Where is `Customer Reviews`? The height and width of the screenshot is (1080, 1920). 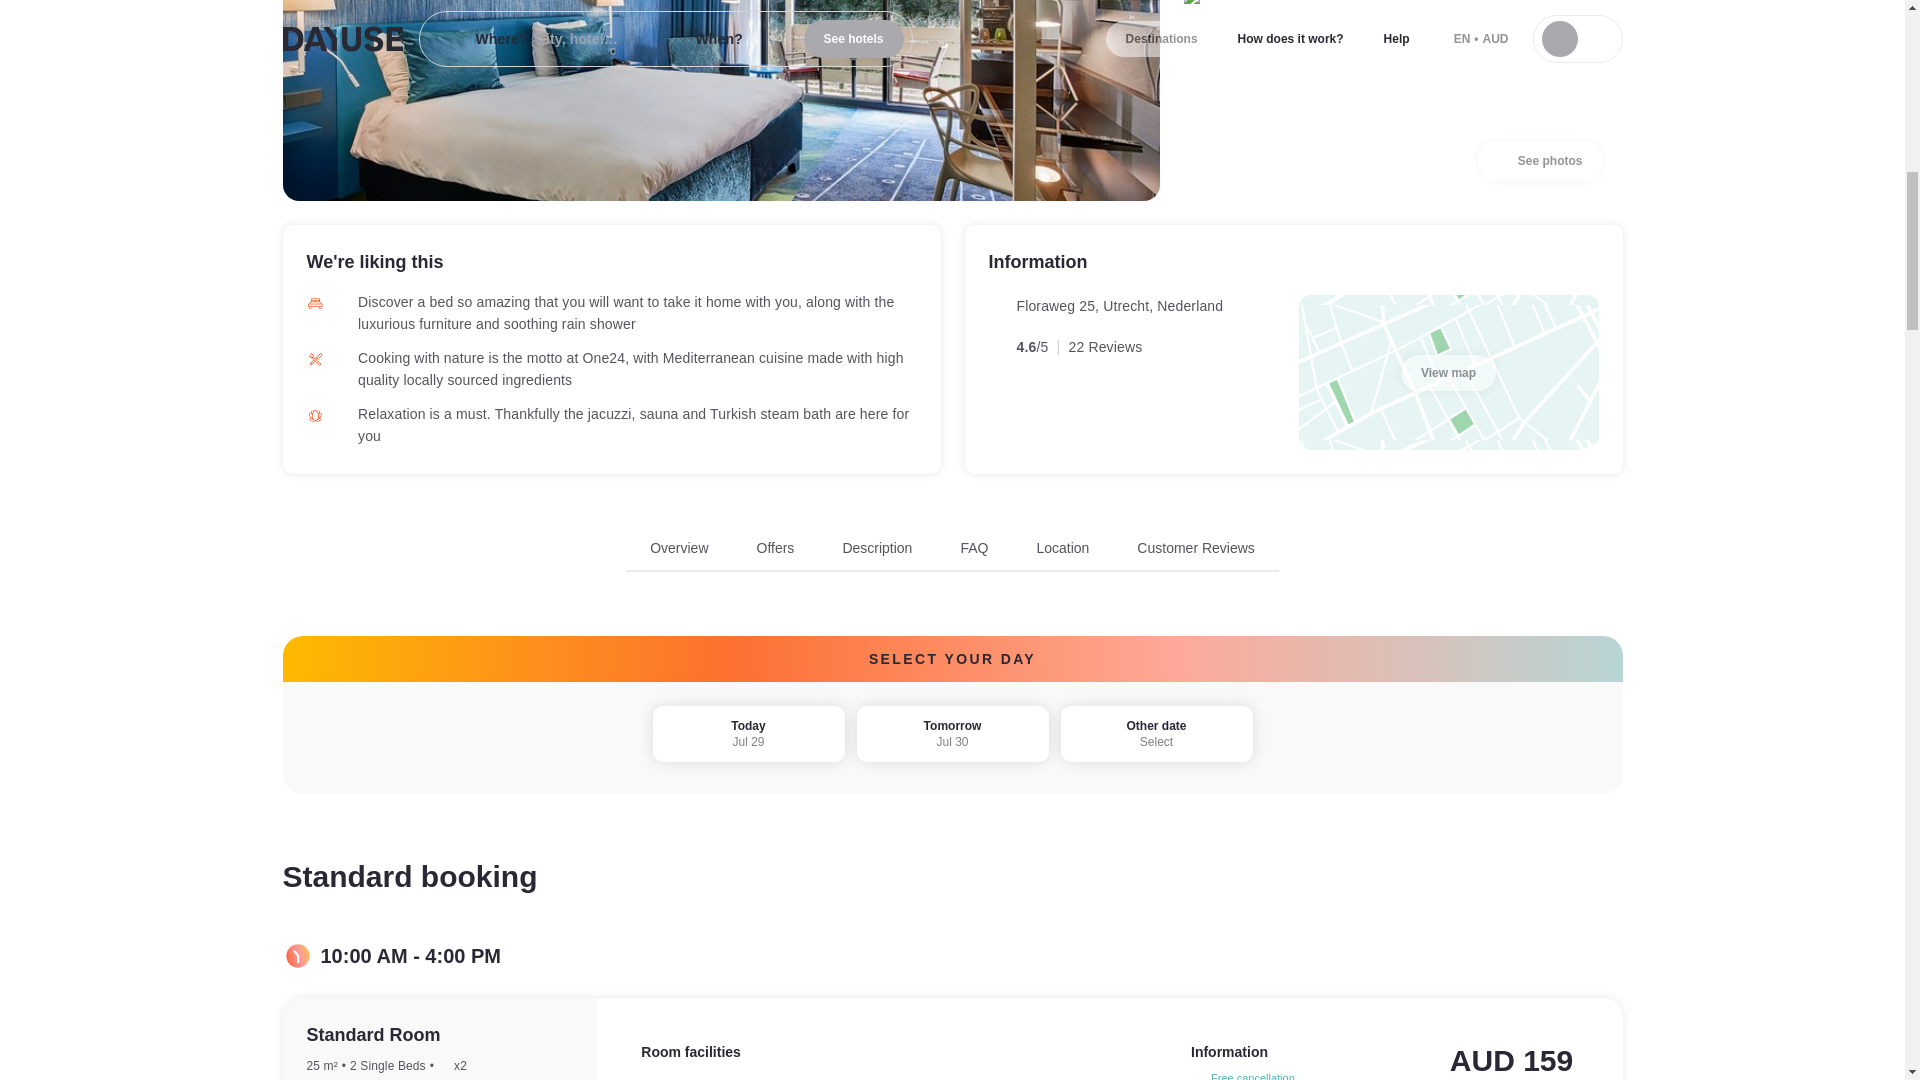
Customer Reviews is located at coordinates (877, 548).